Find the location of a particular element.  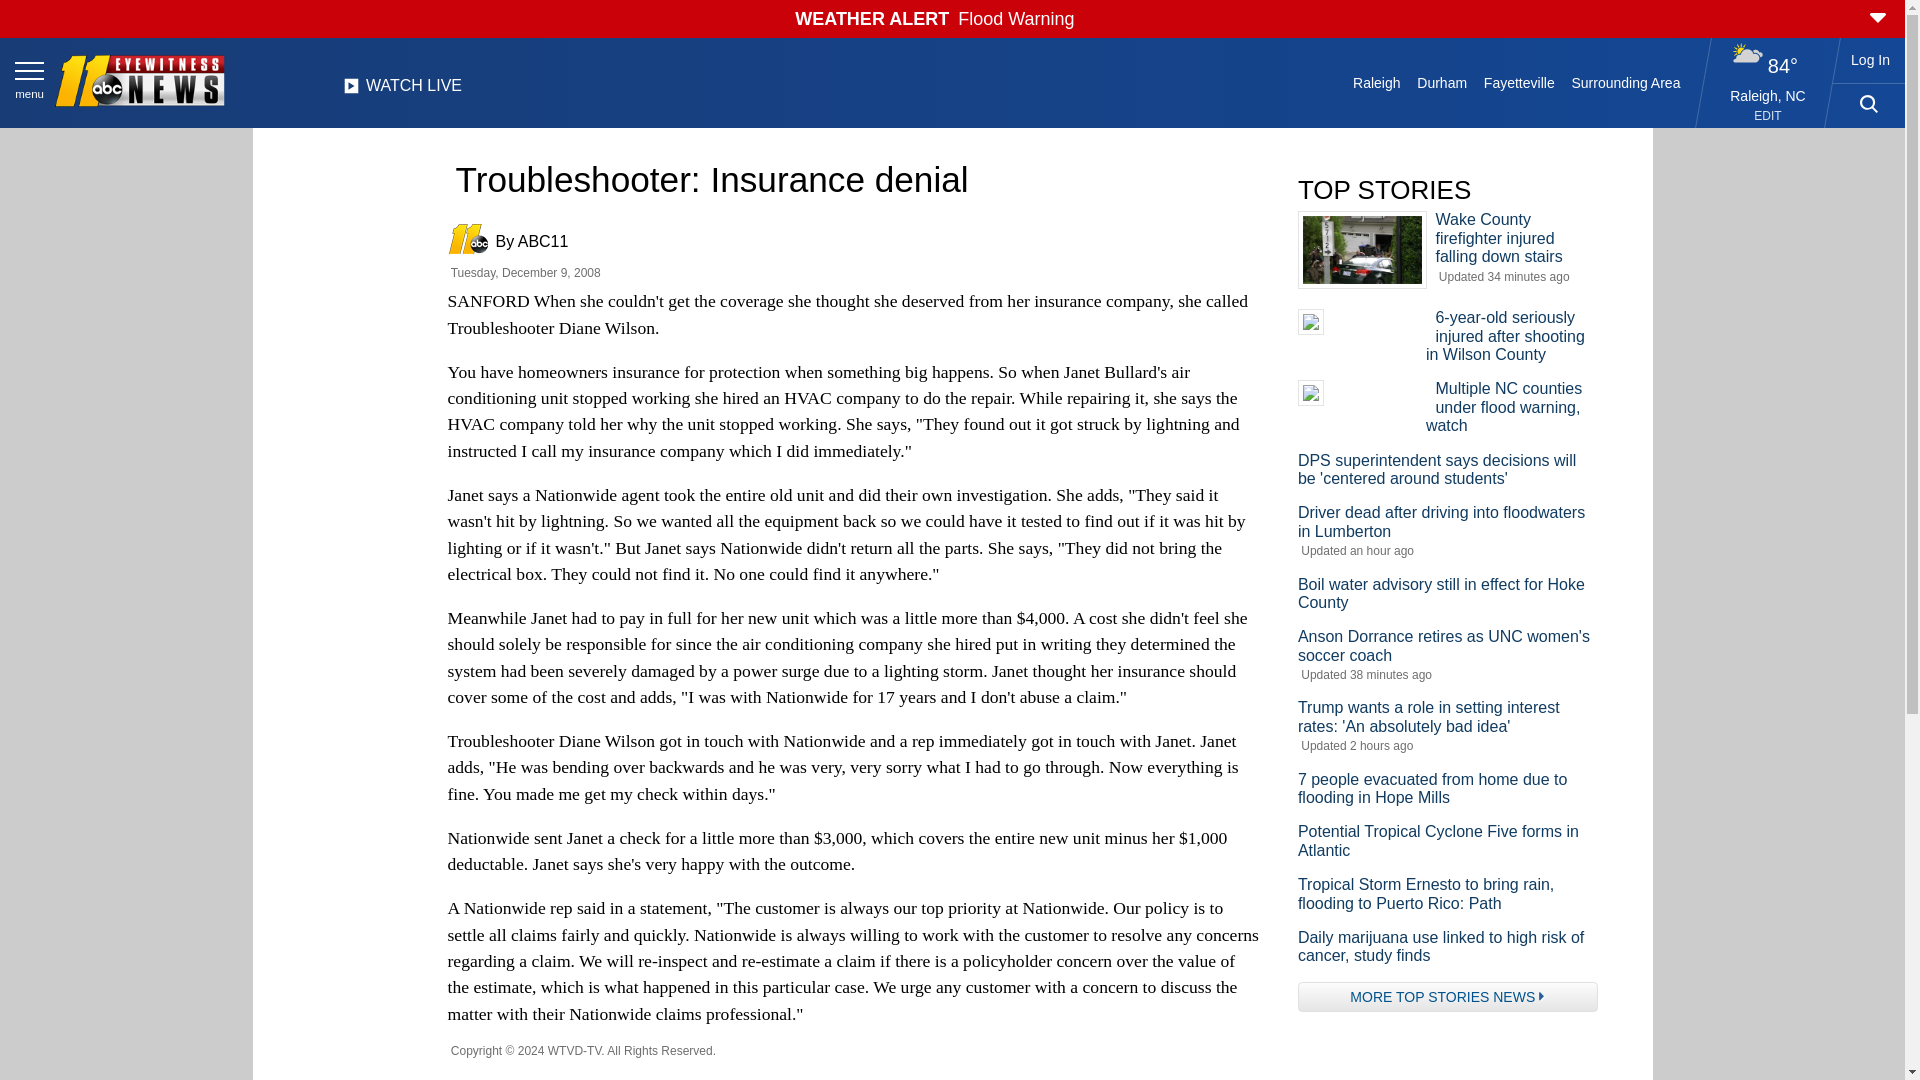

Raleigh, NC is located at coordinates (1768, 95).